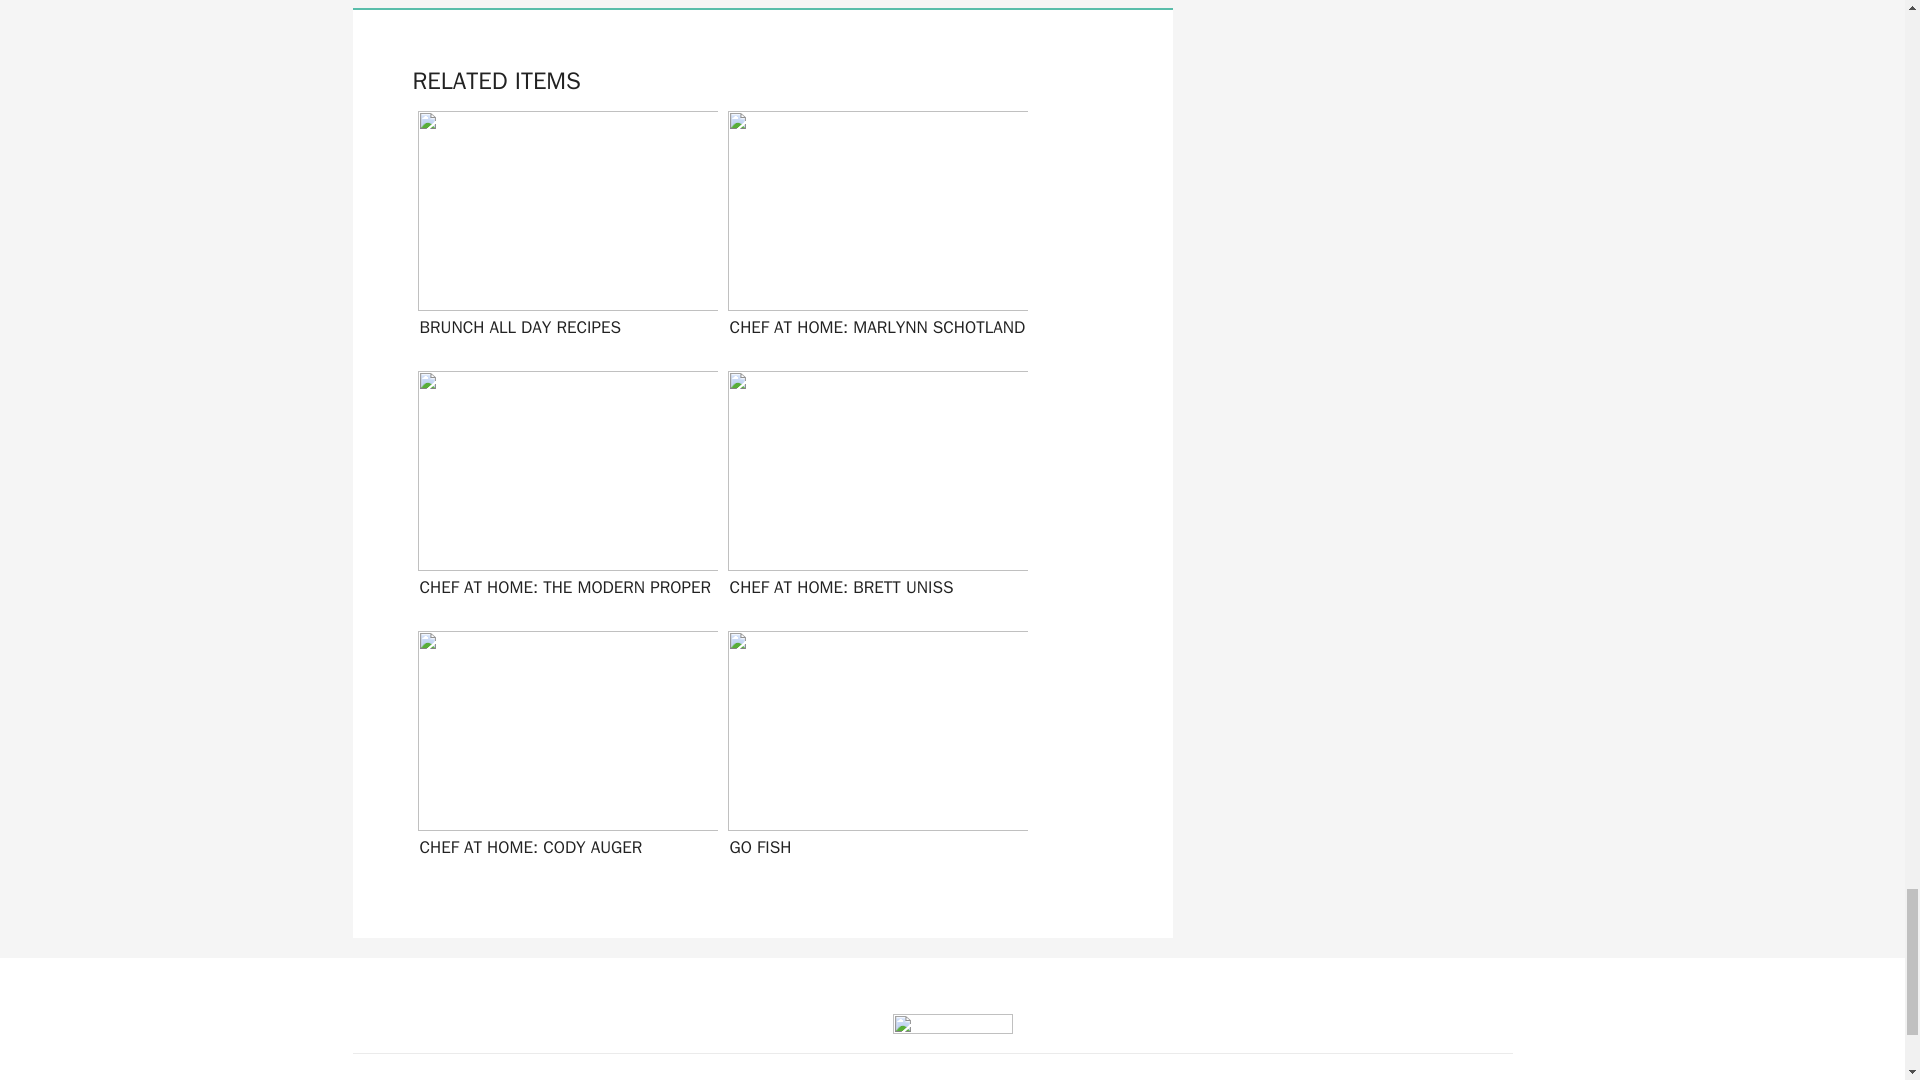 The image size is (1920, 1080). What do you see at coordinates (562, 490) in the screenshot?
I see `Chef at Home: The Modern Proper` at bounding box center [562, 490].